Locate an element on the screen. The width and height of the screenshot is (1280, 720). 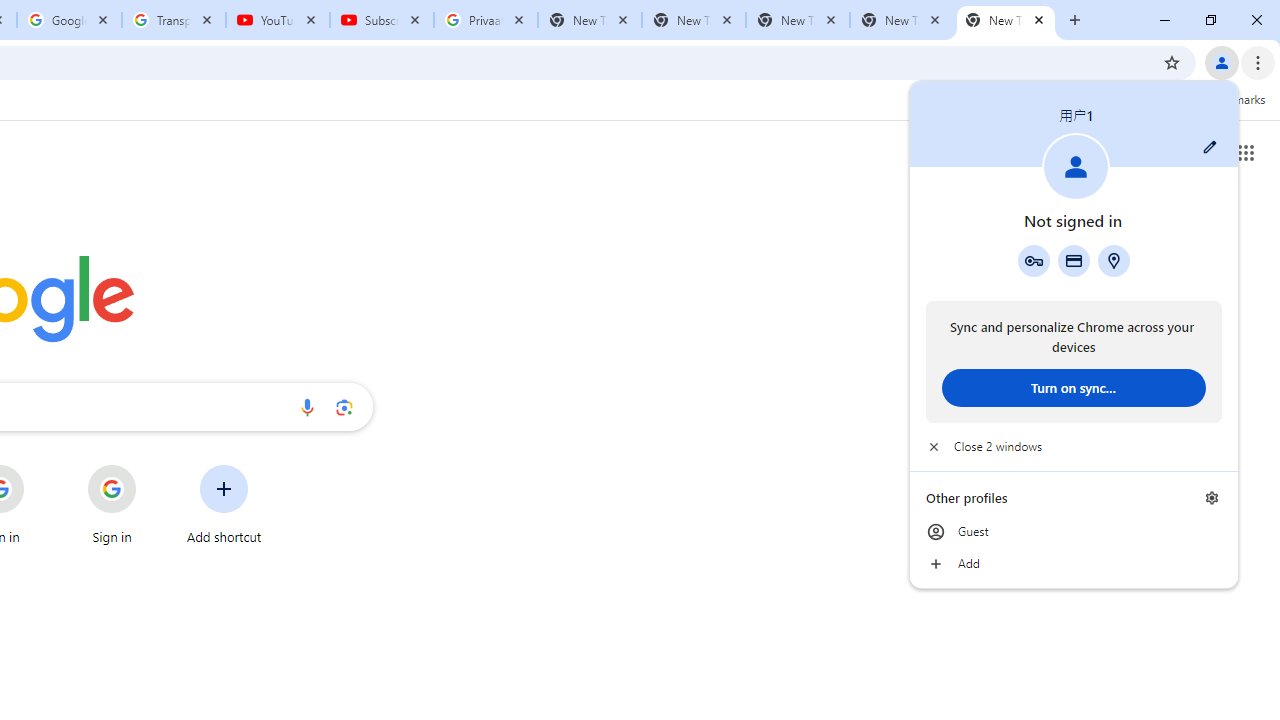
Google Account is located at coordinates (68, 20).